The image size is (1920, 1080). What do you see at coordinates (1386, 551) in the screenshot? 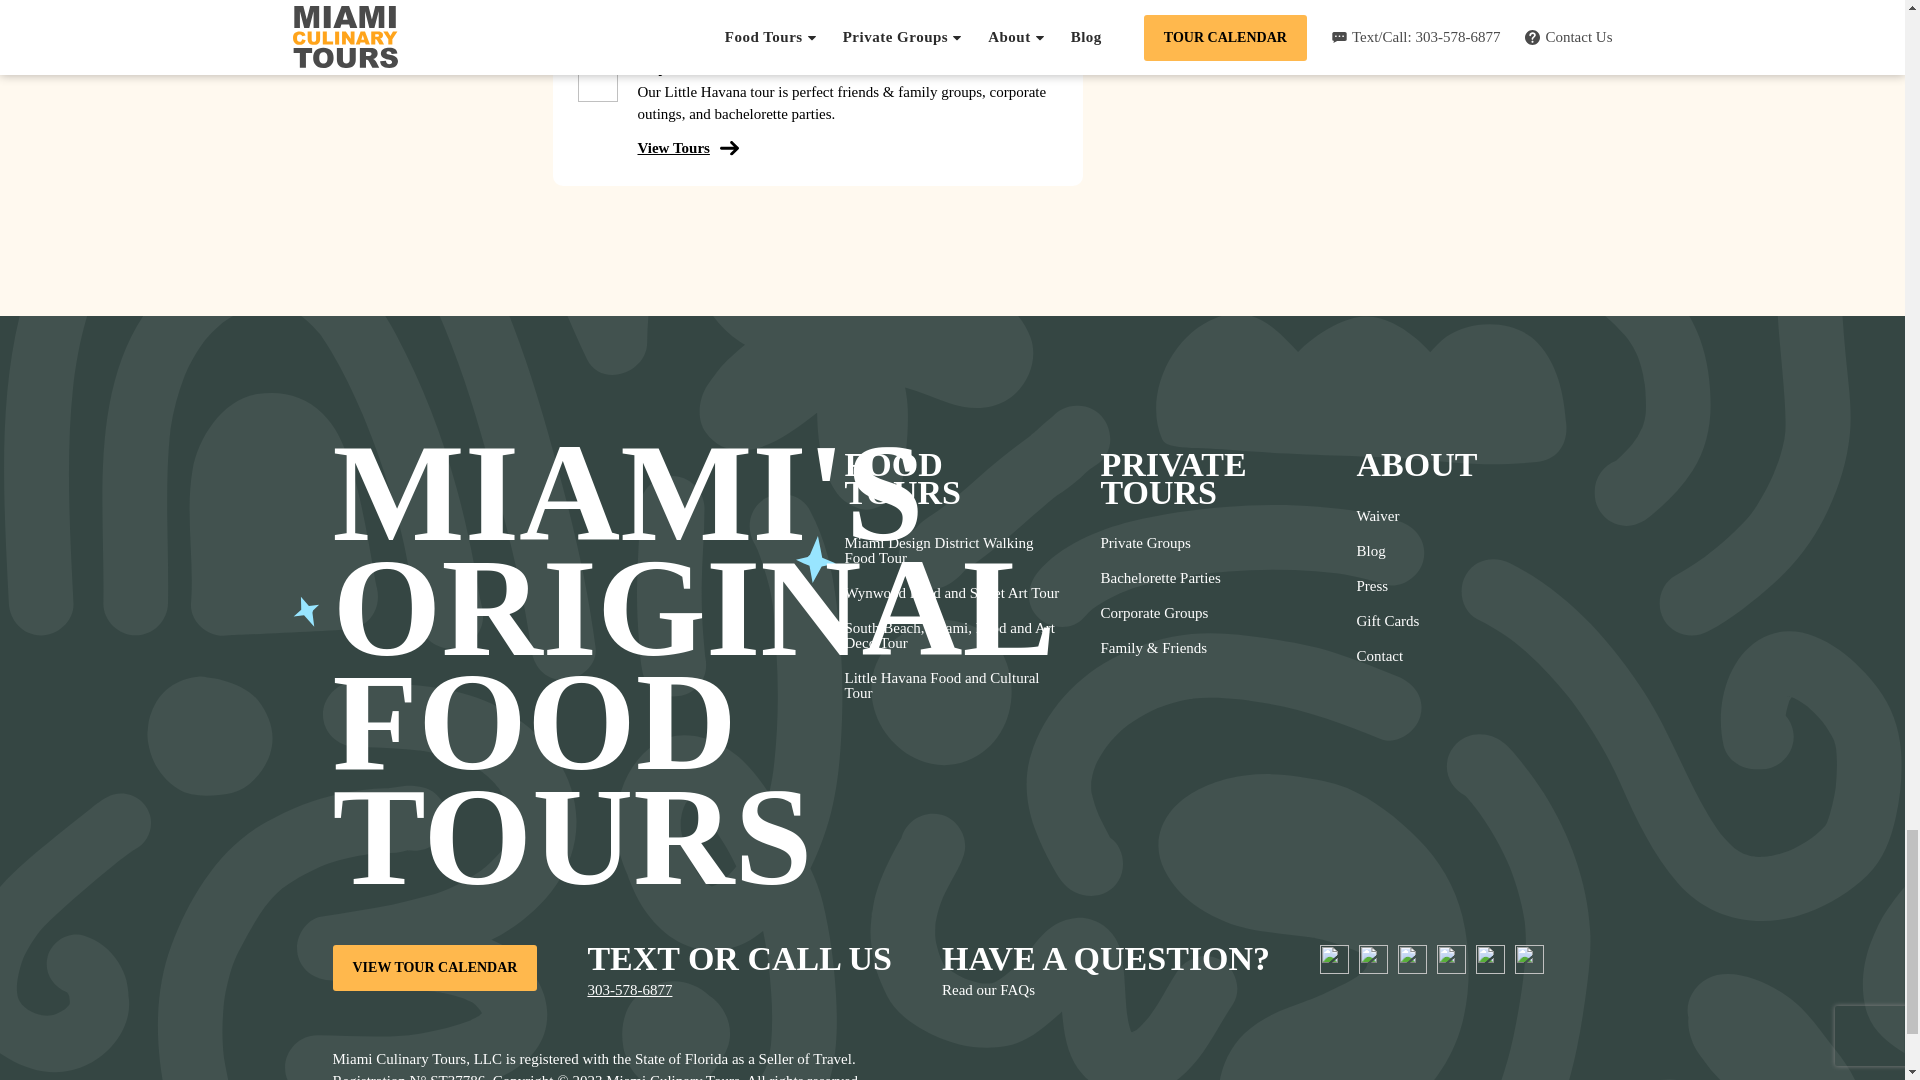
I see `Blog` at bounding box center [1386, 551].